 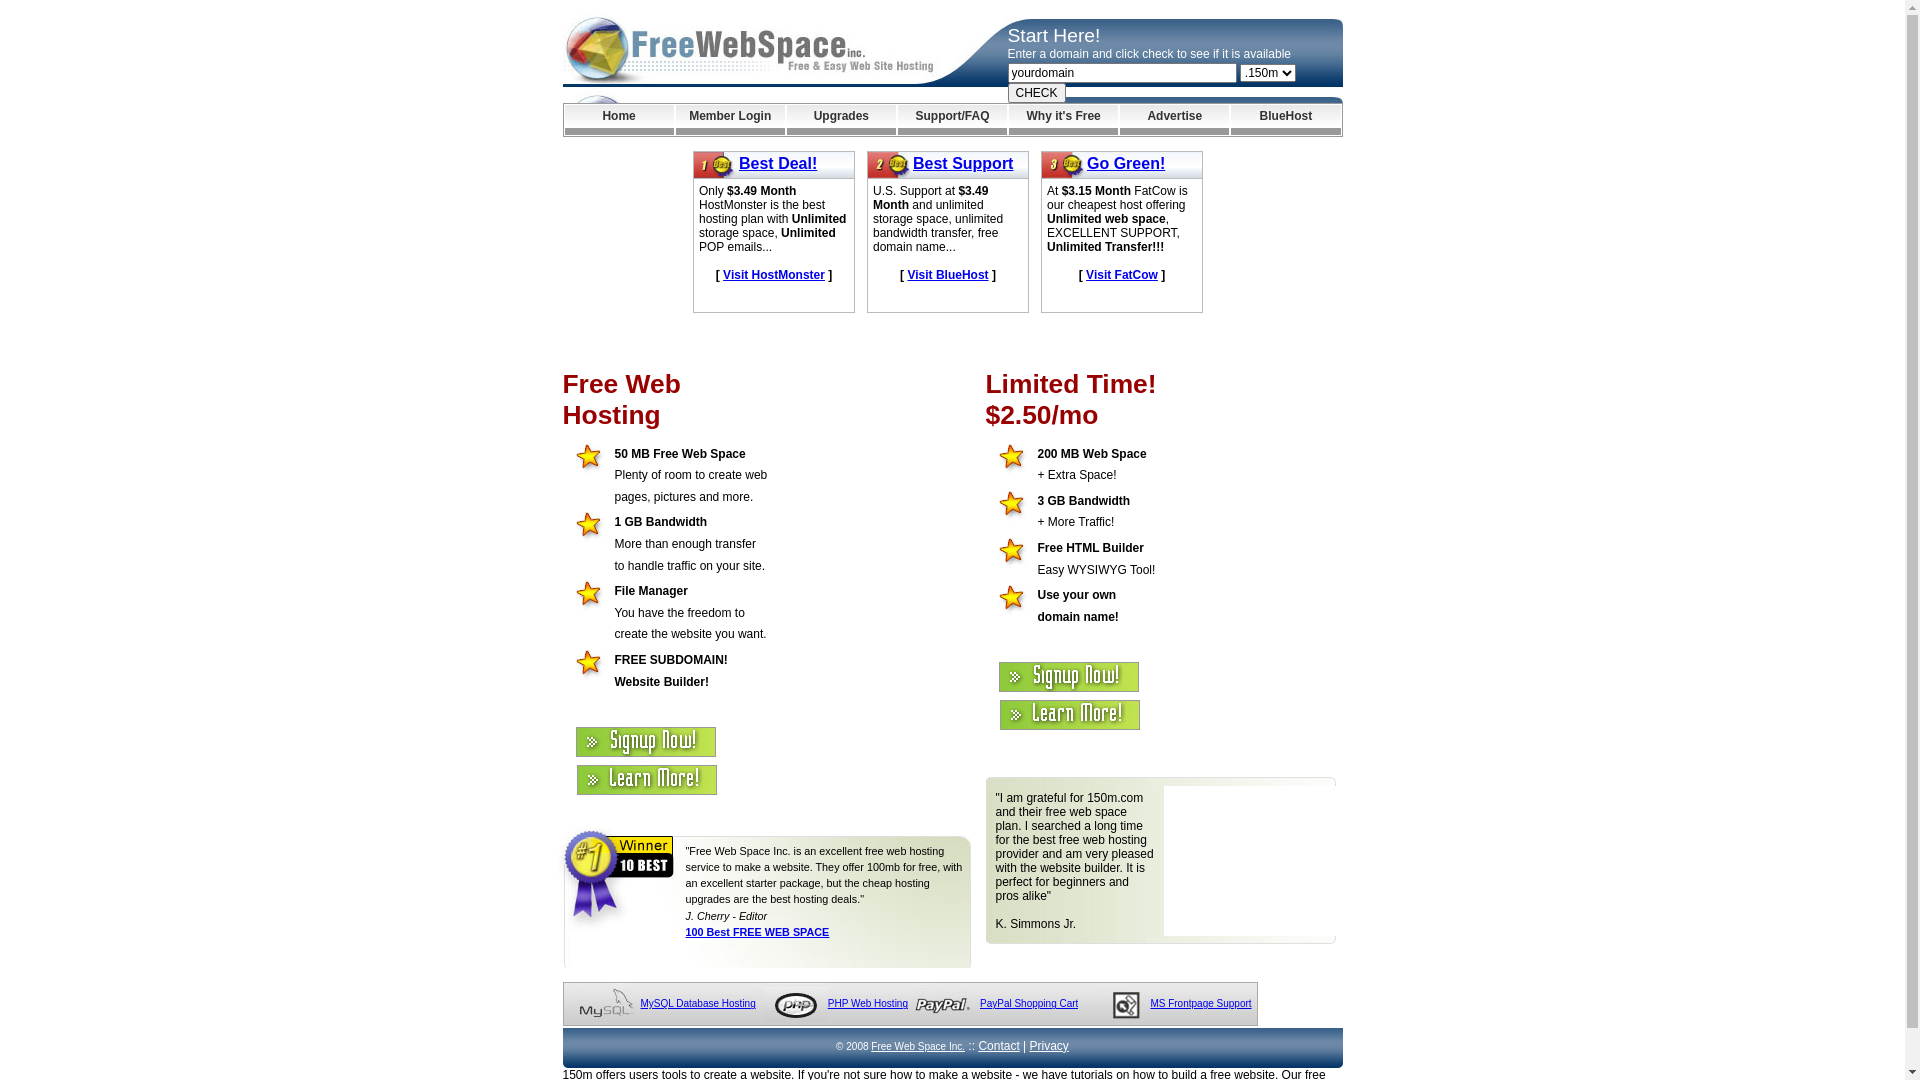 I want to click on Why it's Free, so click(x=1064, y=120).